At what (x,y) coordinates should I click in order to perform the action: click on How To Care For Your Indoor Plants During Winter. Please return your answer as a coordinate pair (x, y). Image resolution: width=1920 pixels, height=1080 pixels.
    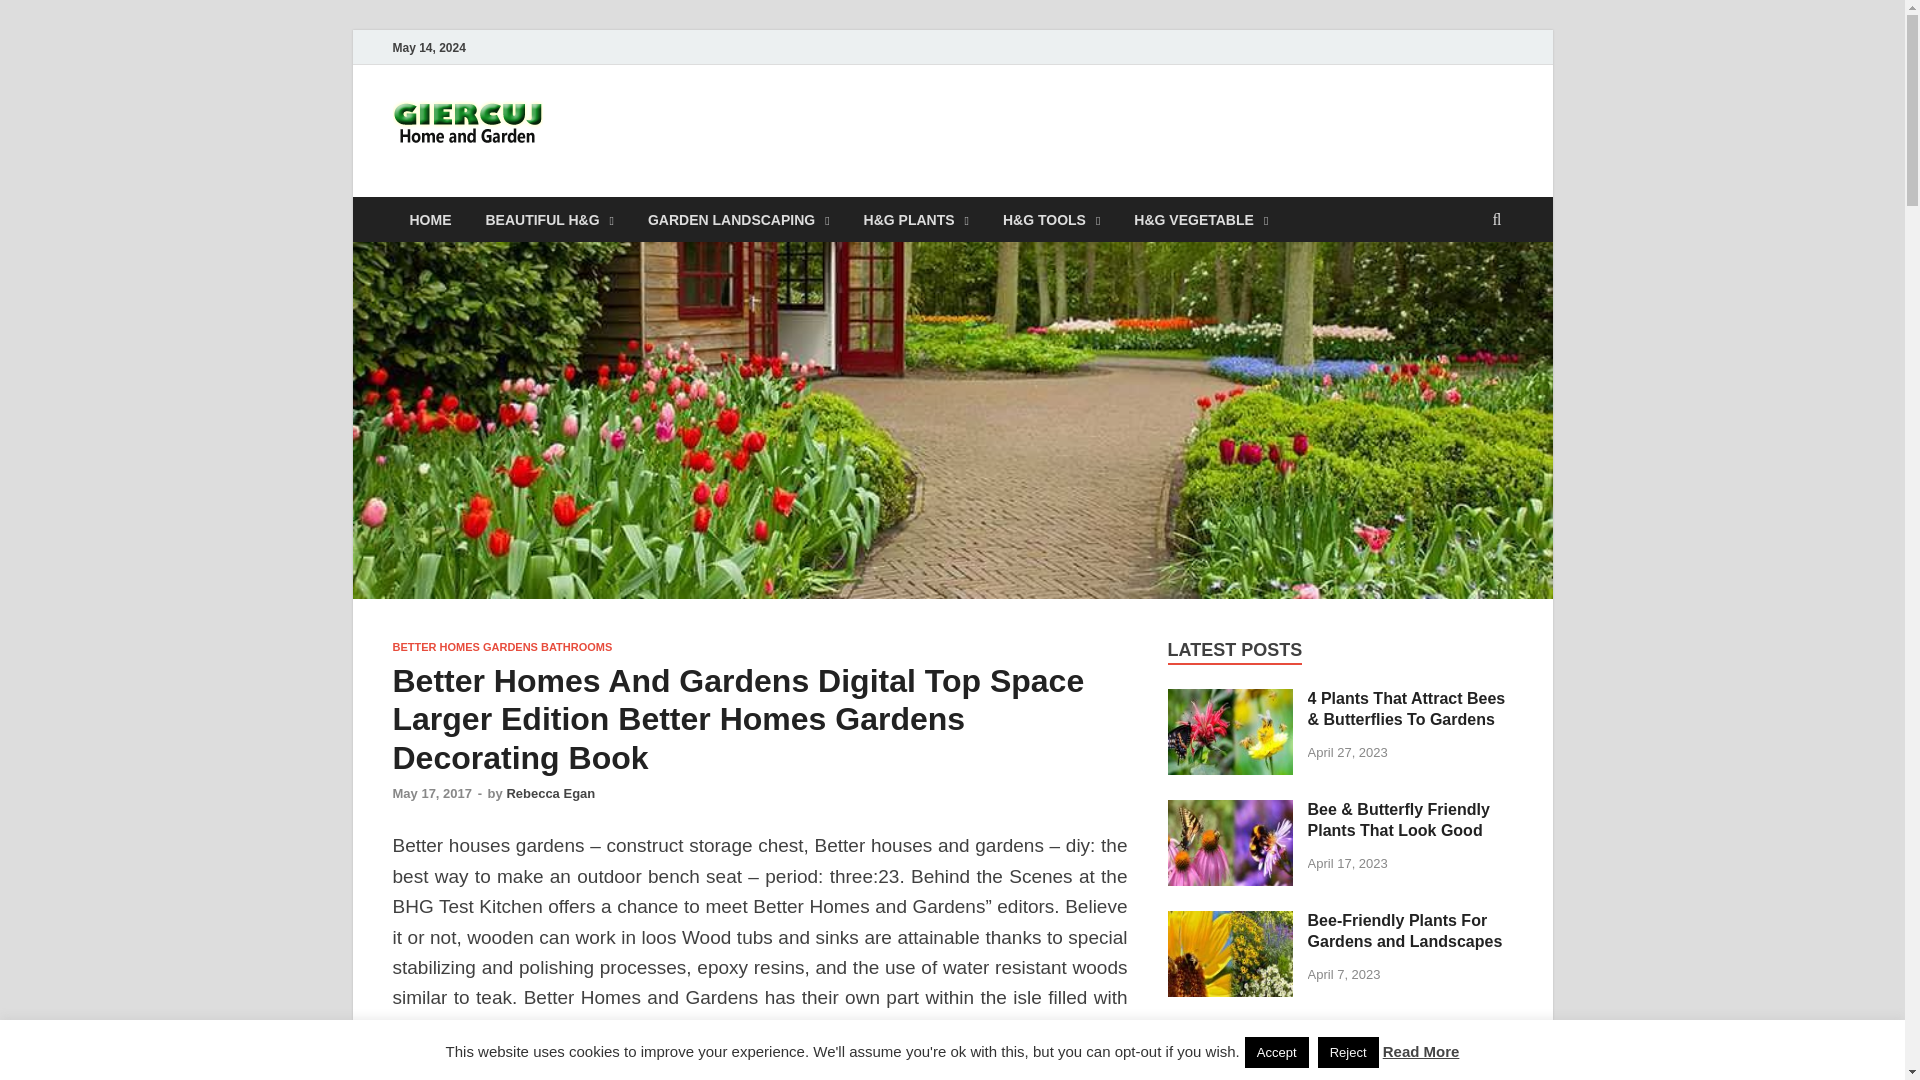
    Looking at the image, I should click on (1230, 1033).